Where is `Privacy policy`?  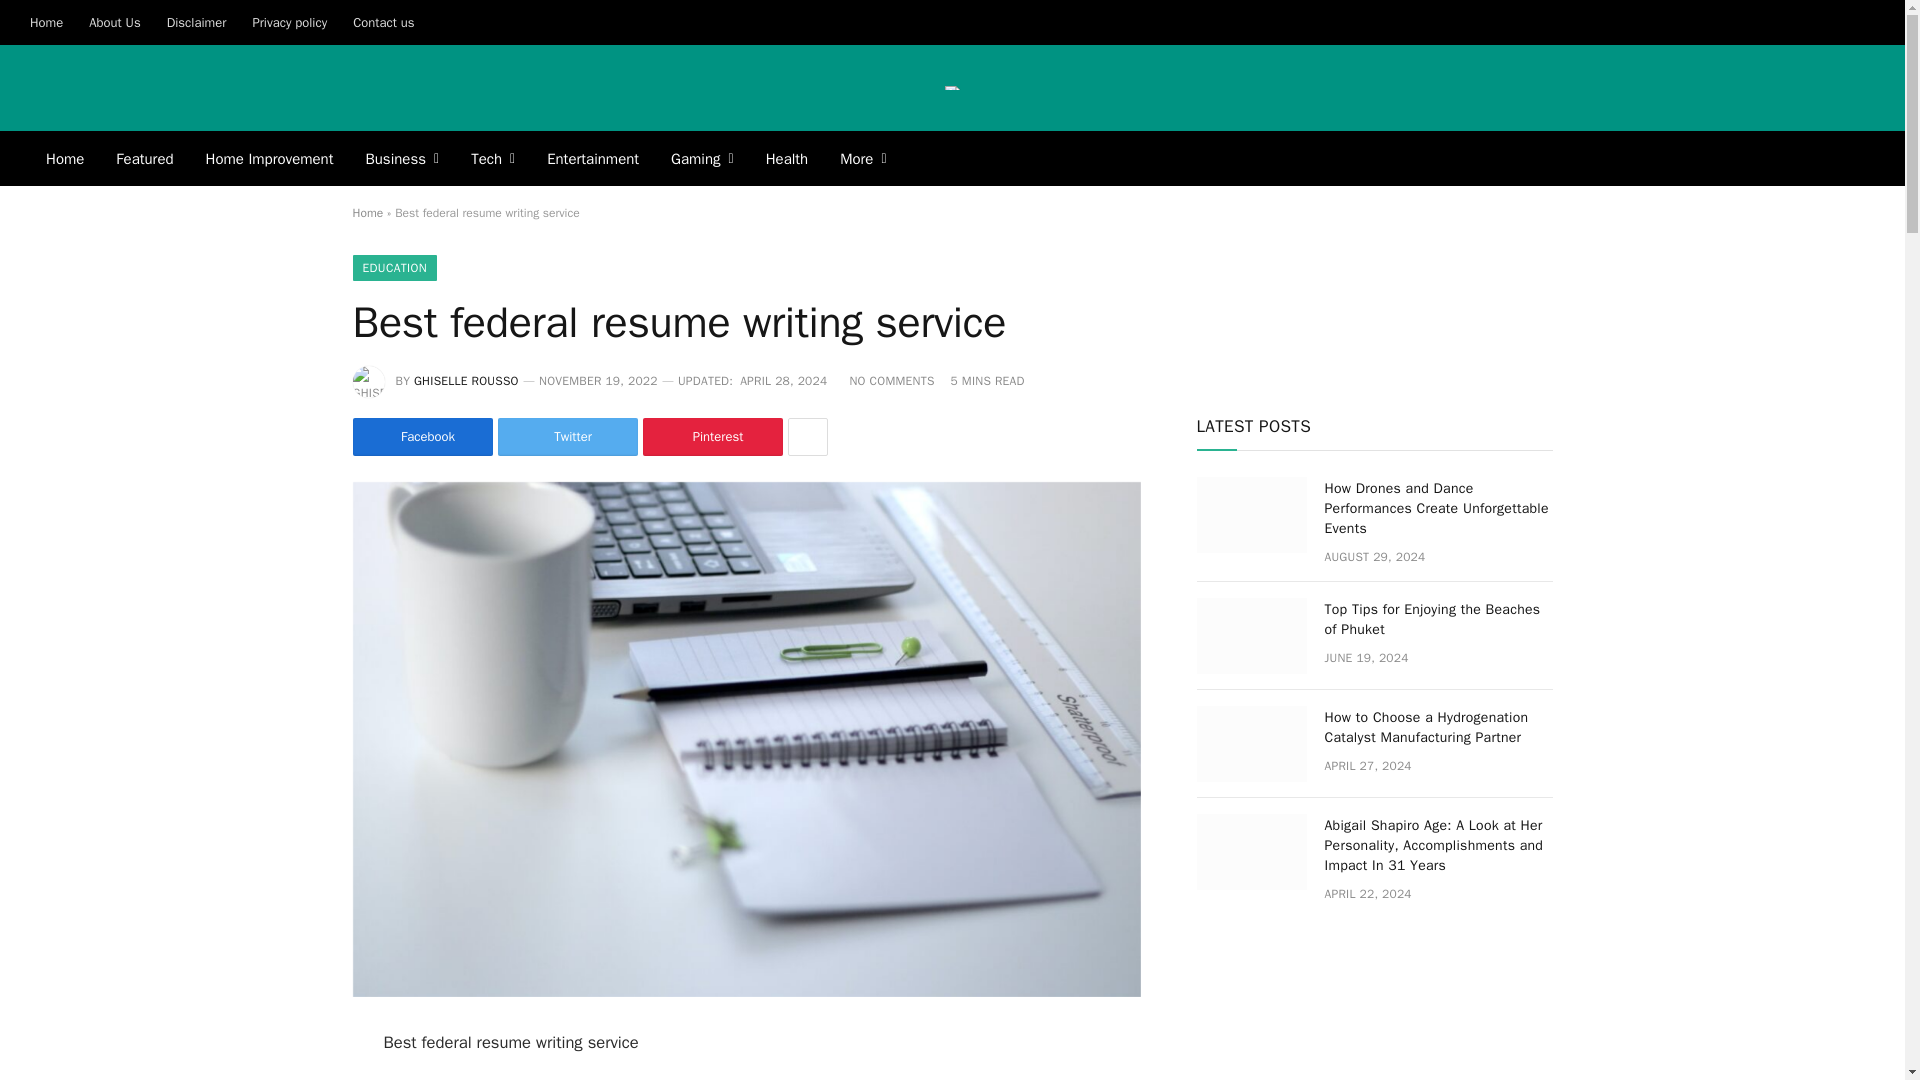
Privacy policy is located at coordinates (288, 22).